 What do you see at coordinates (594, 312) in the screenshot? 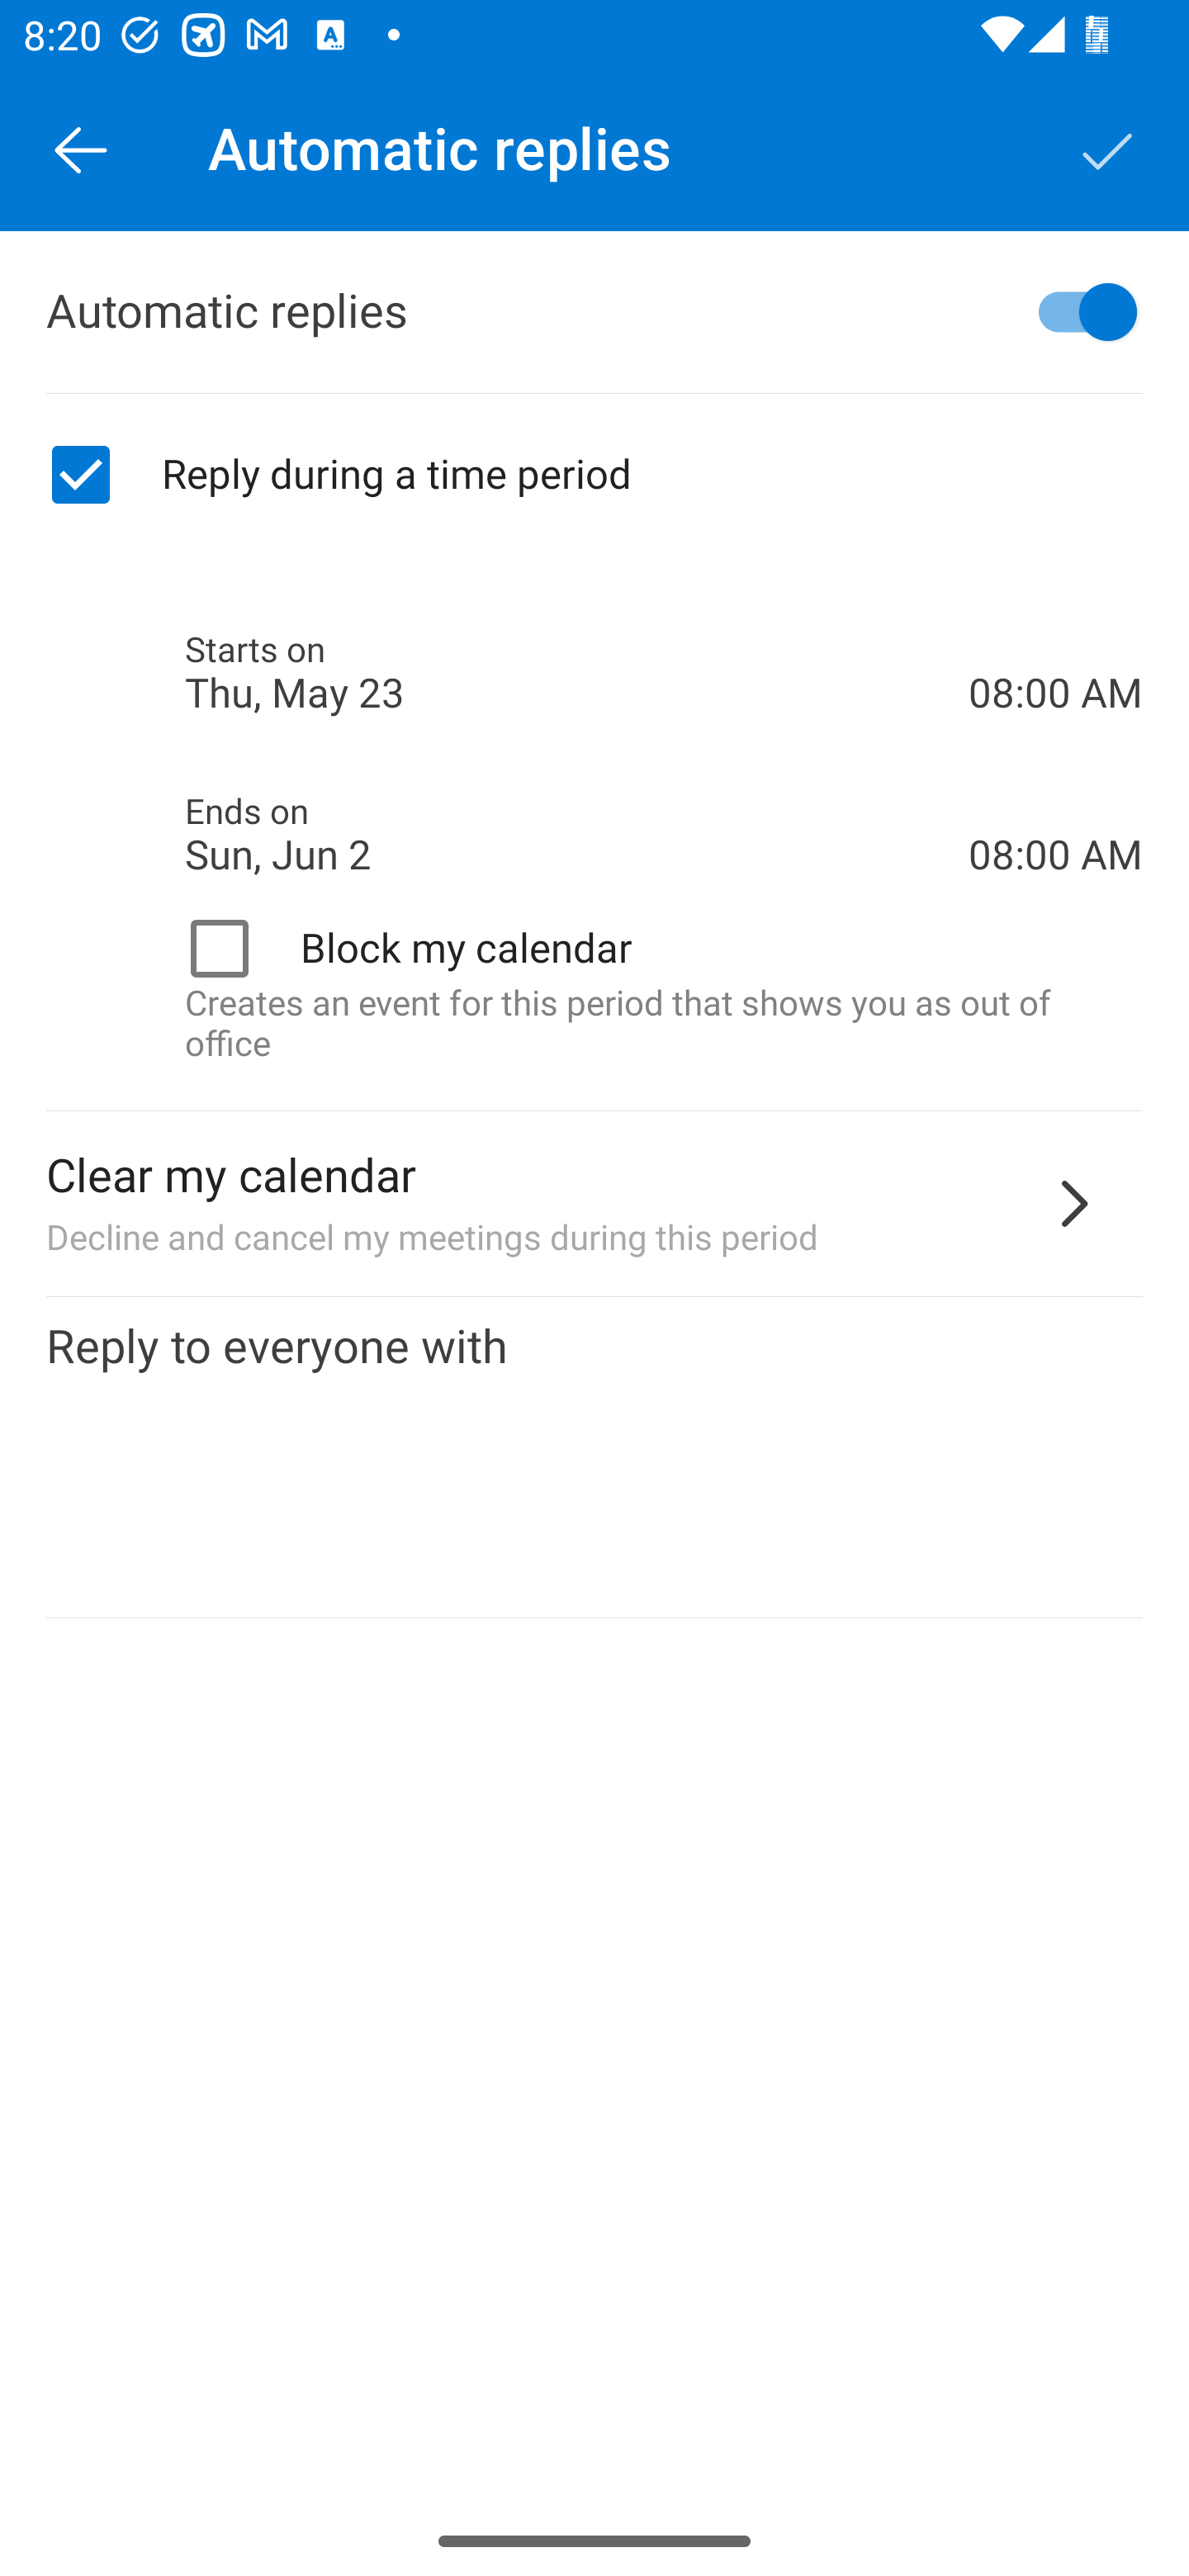
I see `Automatic replies` at bounding box center [594, 312].